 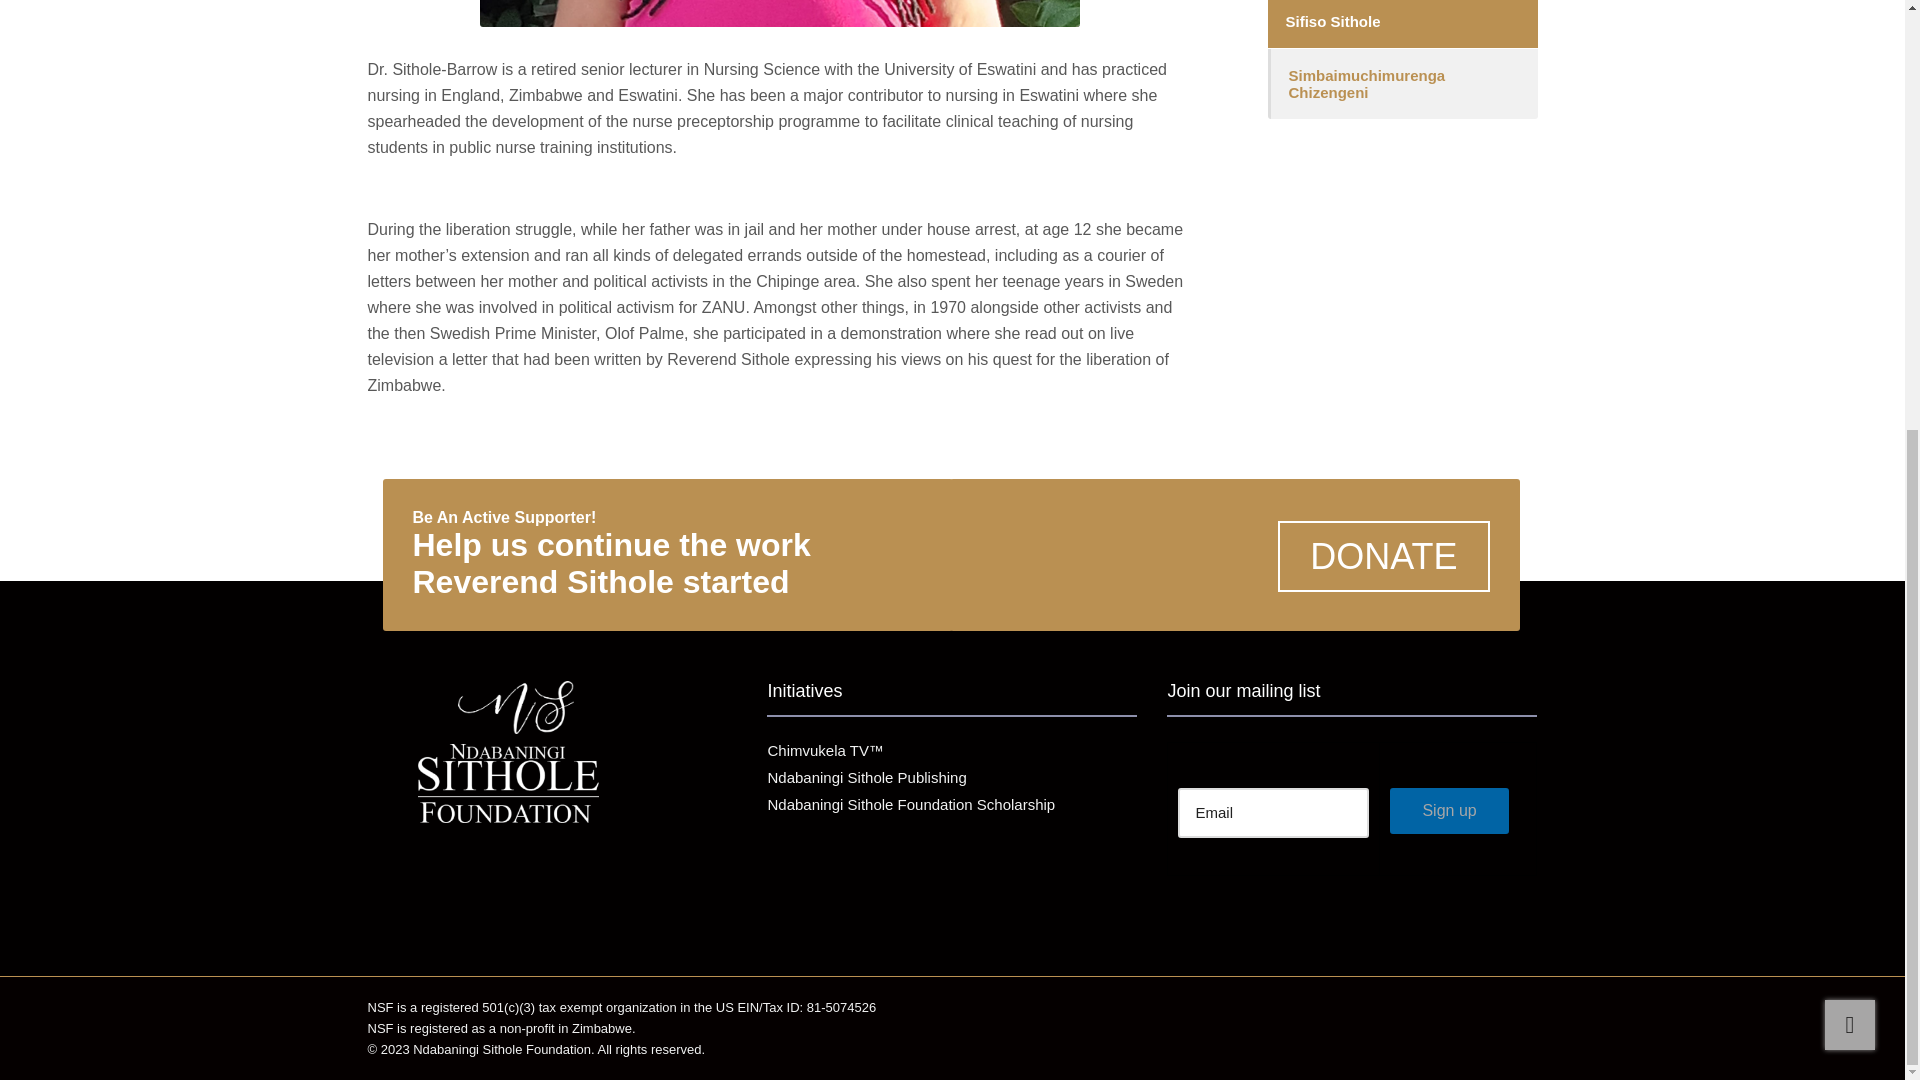 I want to click on Ndabaningi Sithole Foundation Scholarship, so click(x=951, y=804).